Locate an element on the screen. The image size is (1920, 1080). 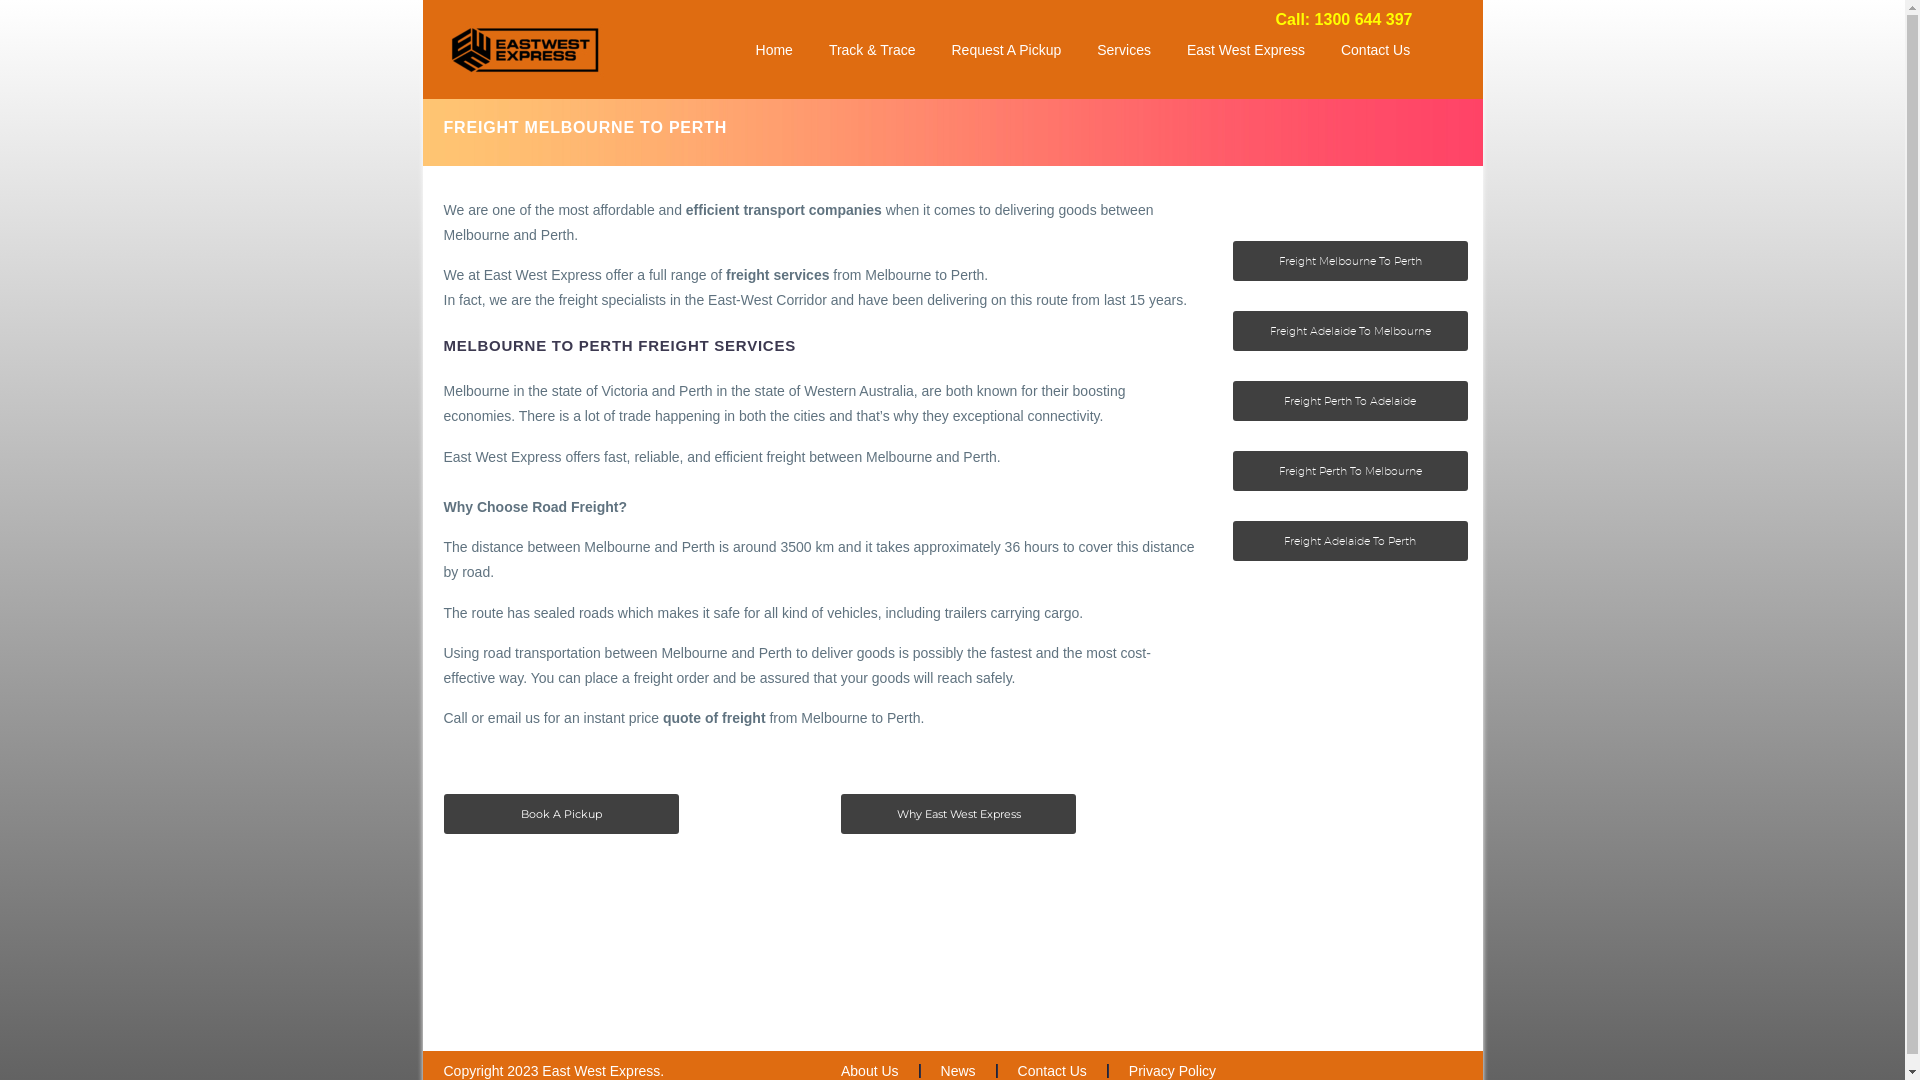
Freight Adelaide To Perth is located at coordinates (1350, 541).